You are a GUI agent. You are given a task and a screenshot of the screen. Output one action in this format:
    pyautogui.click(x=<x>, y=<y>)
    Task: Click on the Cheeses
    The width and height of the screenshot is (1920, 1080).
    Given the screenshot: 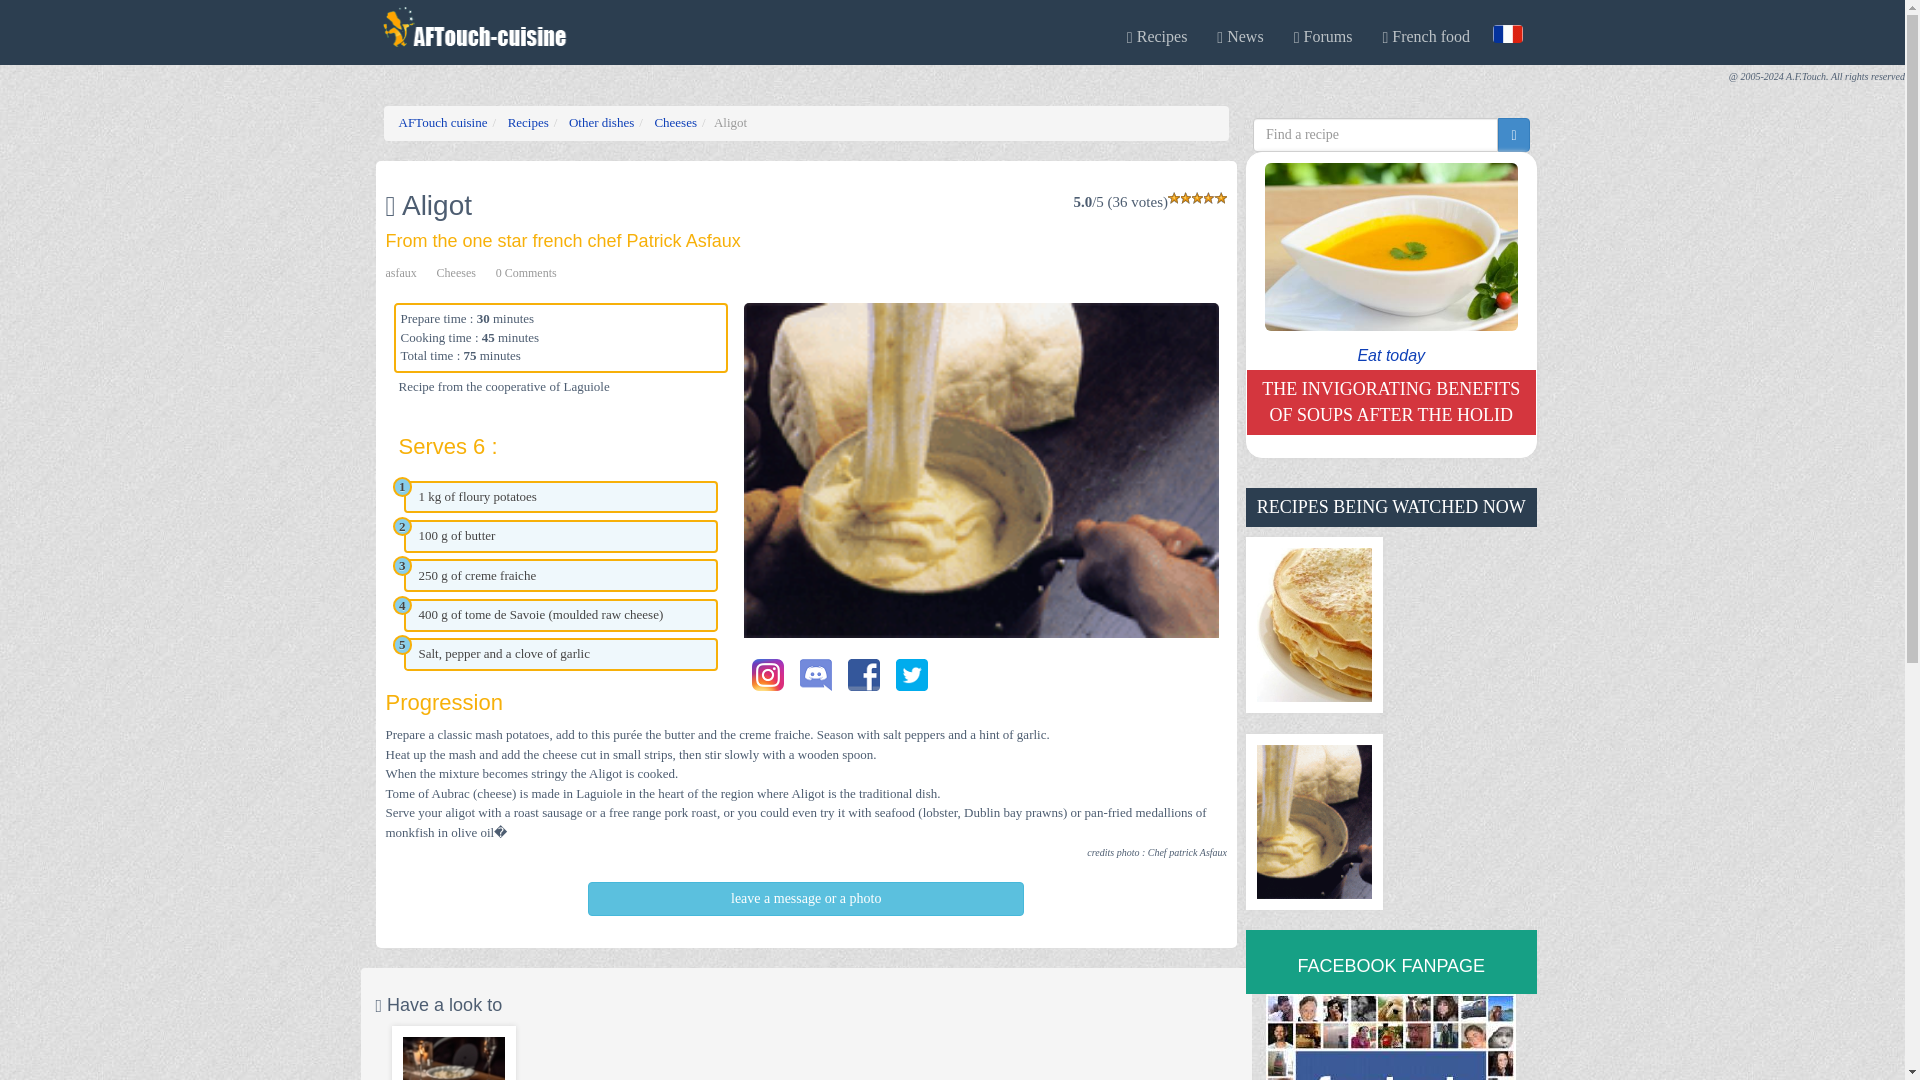 What is the action you would take?
    pyautogui.click(x=456, y=272)
    